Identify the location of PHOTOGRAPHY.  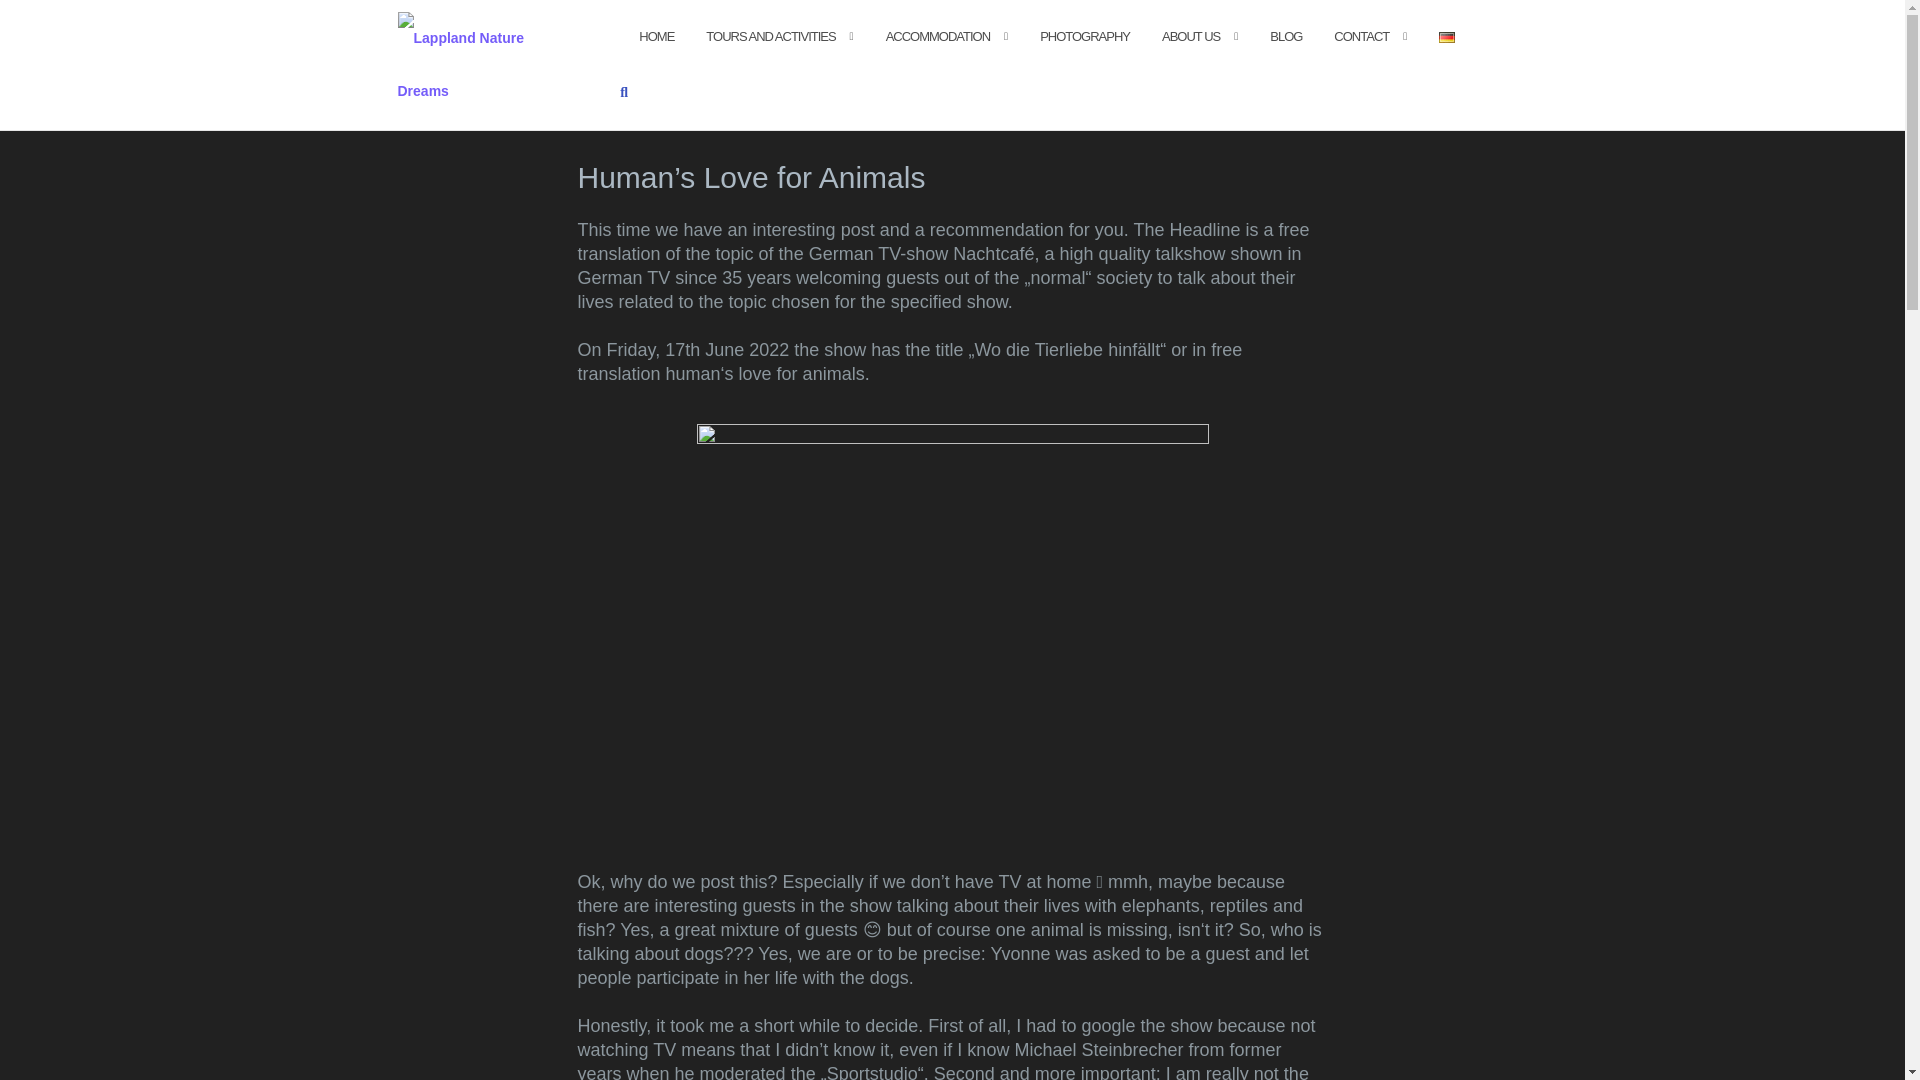
(1085, 36).